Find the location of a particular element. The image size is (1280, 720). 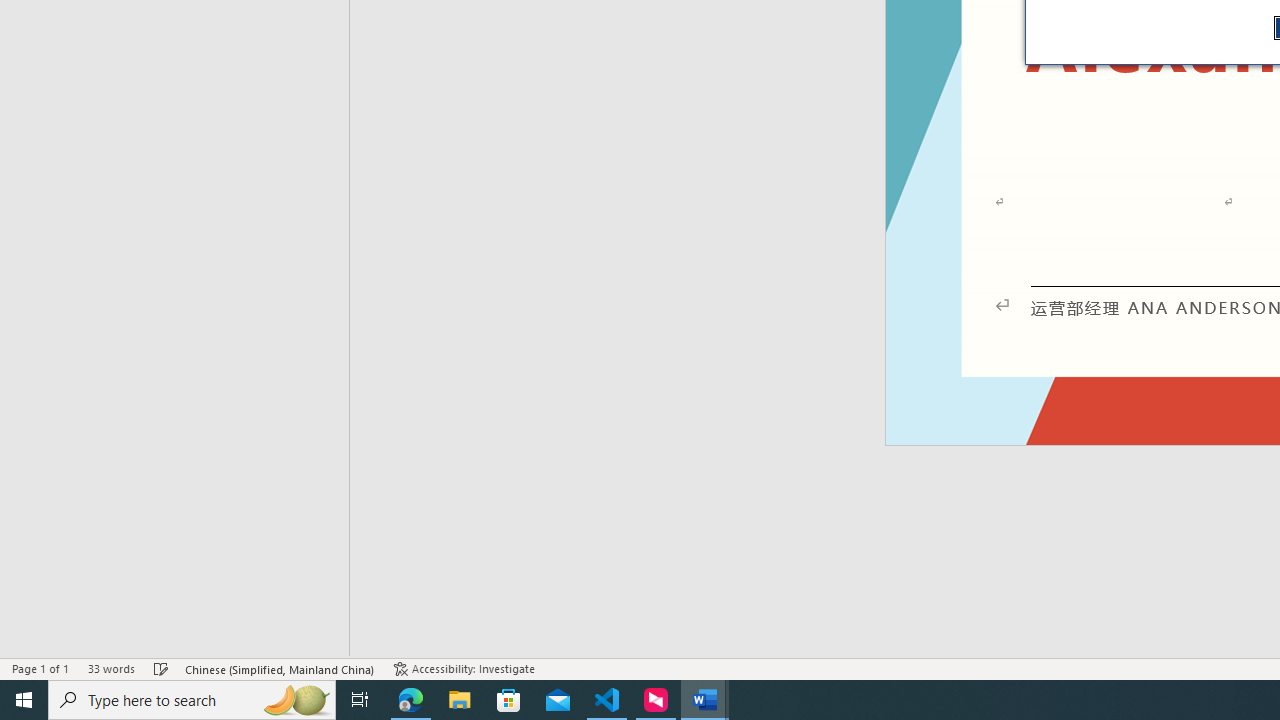

Spelling and Grammar Check Checking is located at coordinates (161, 668).